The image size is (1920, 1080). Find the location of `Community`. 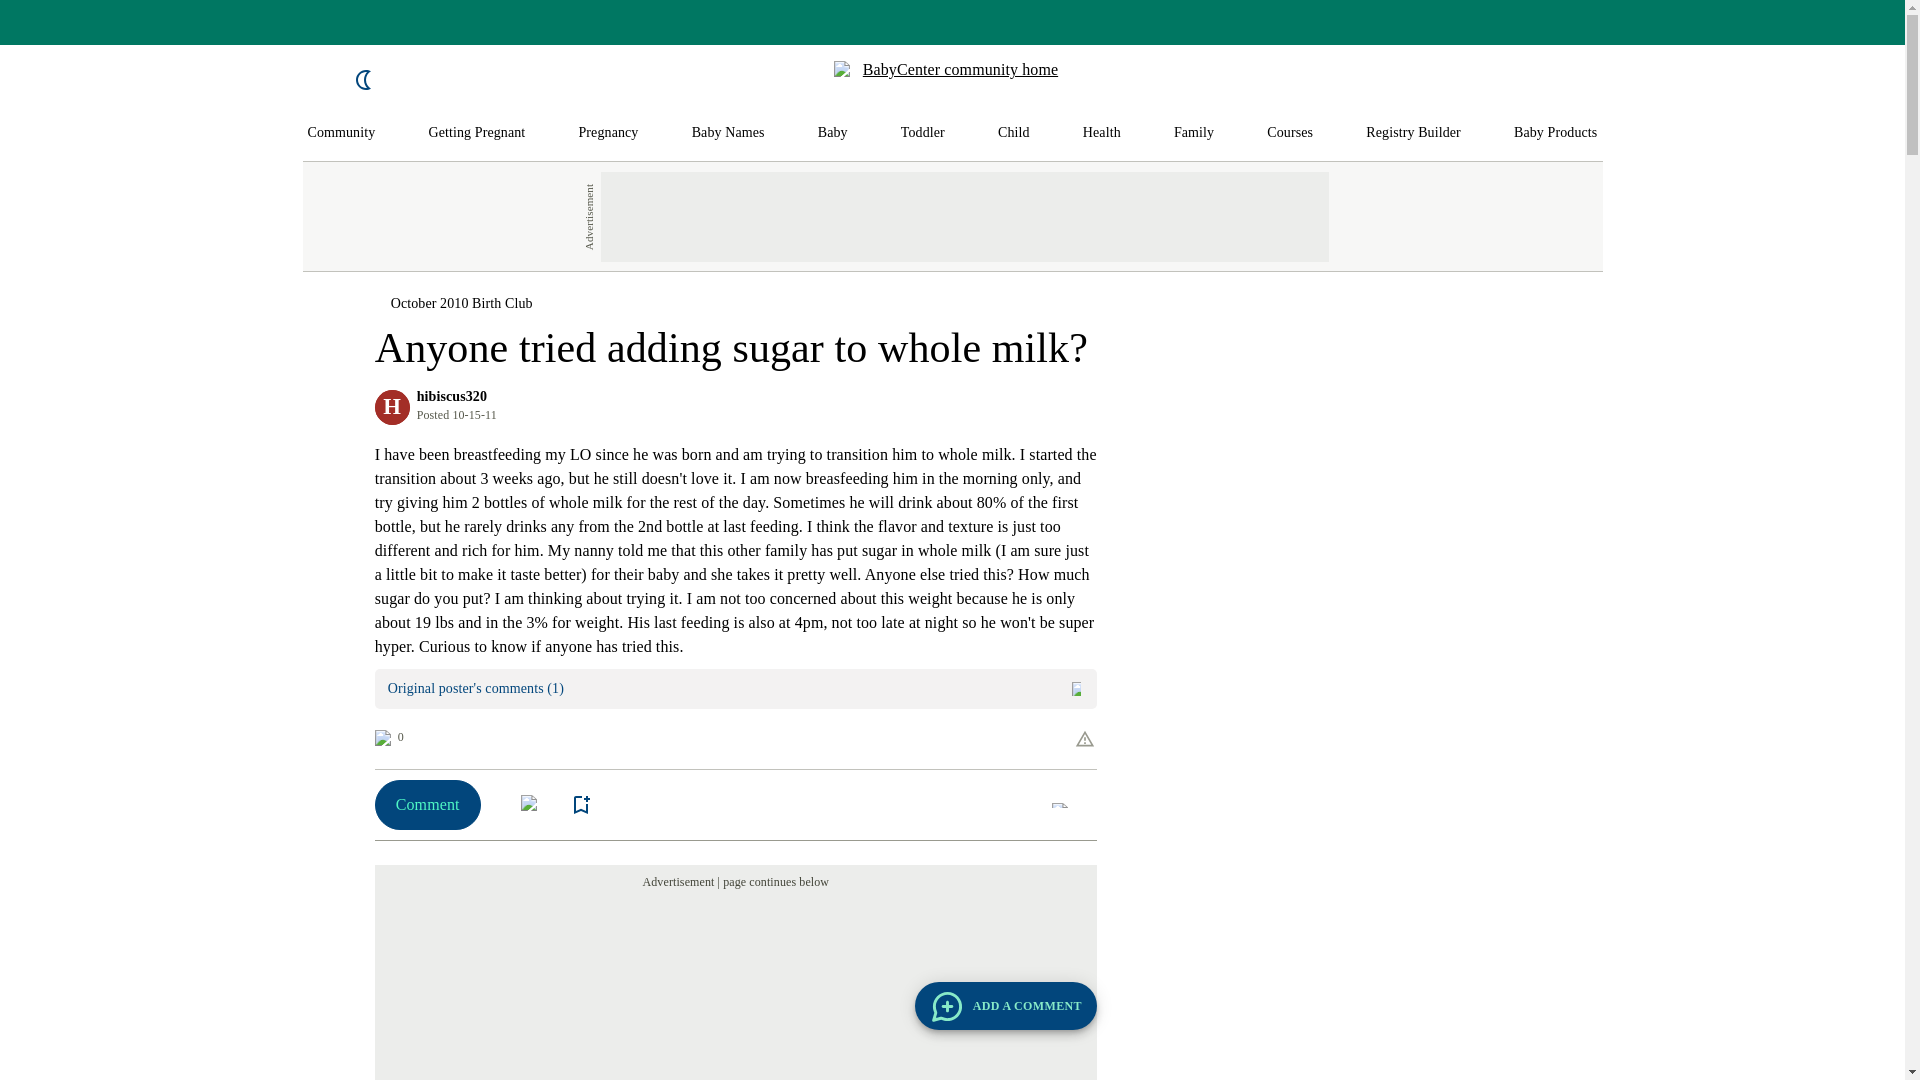

Community is located at coordinates (342, 133).